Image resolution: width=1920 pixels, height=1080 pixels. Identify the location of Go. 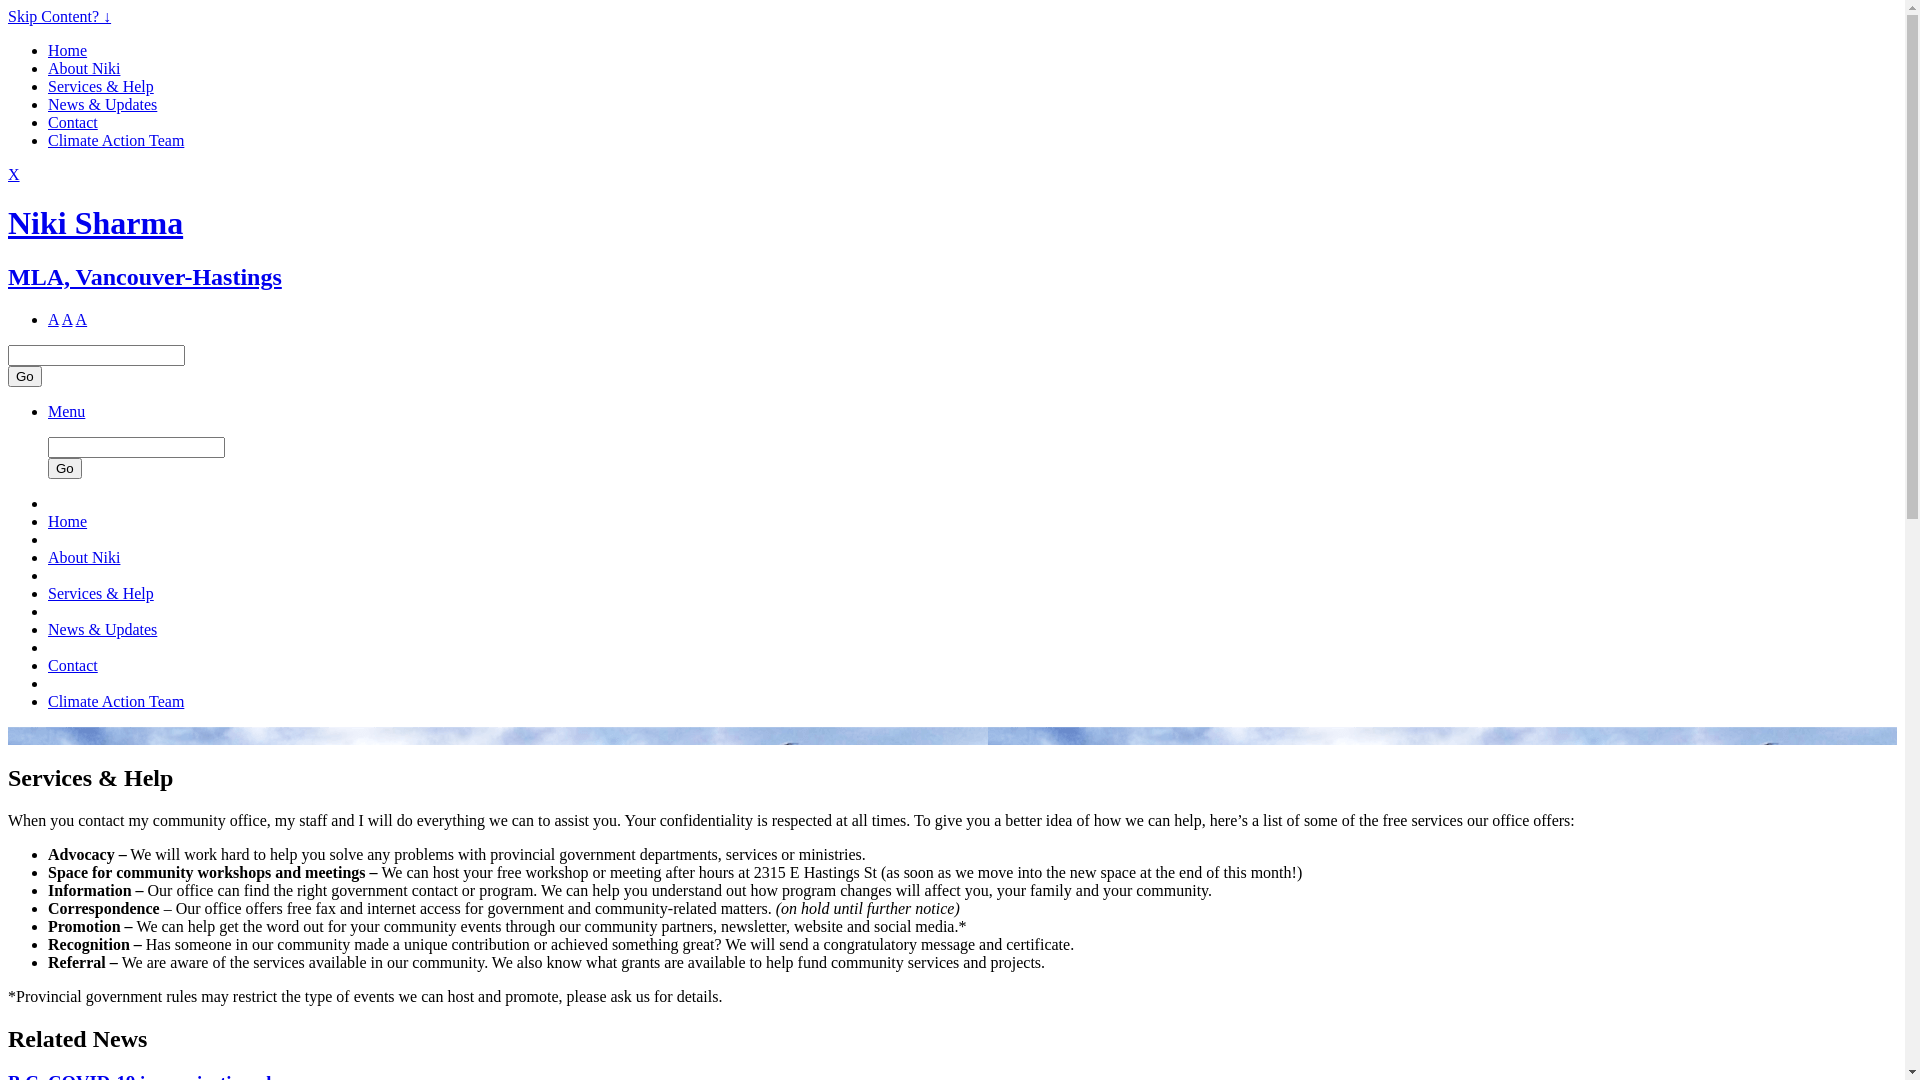
(25, 376).